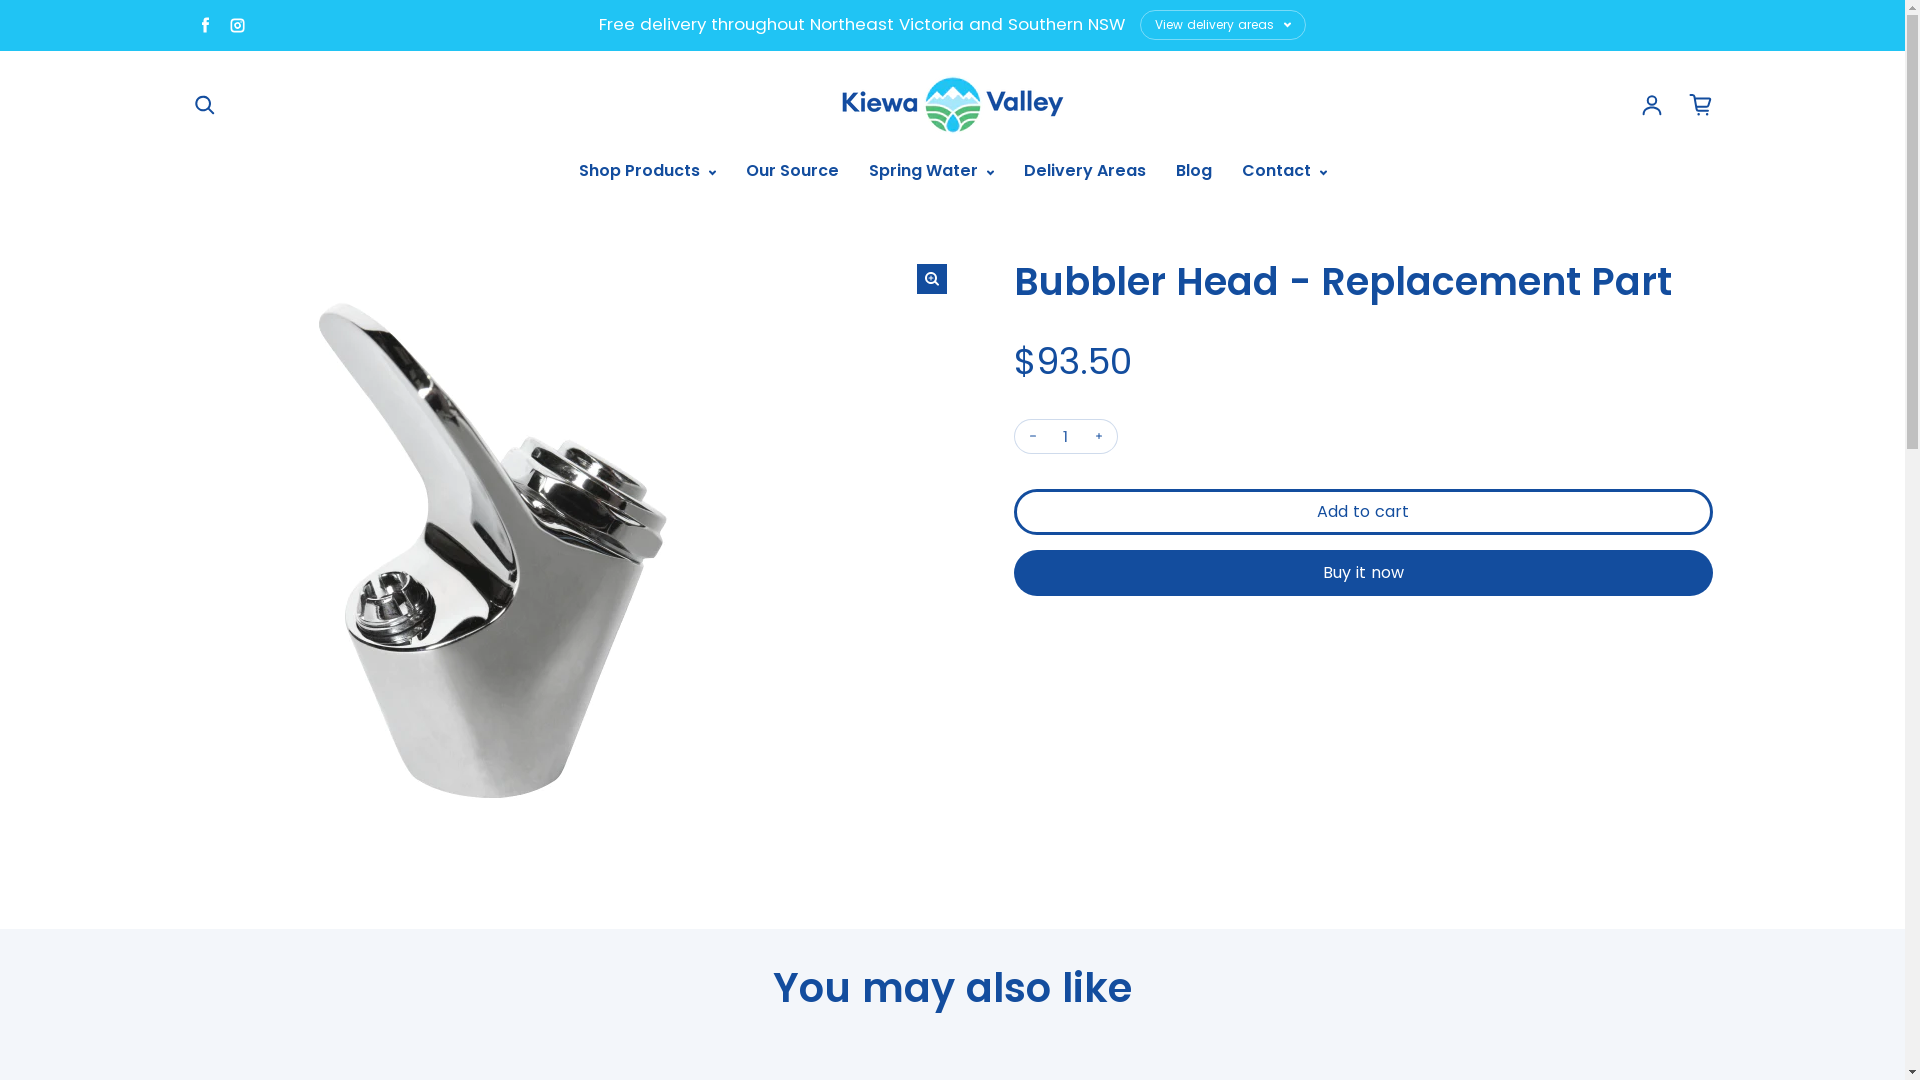 The height and width of the screenshot is (1080, 1920). What do you see at coordinates (1363, 512) in the screenshot?
I see `Add to cart` at bounding box center [1363, 512].